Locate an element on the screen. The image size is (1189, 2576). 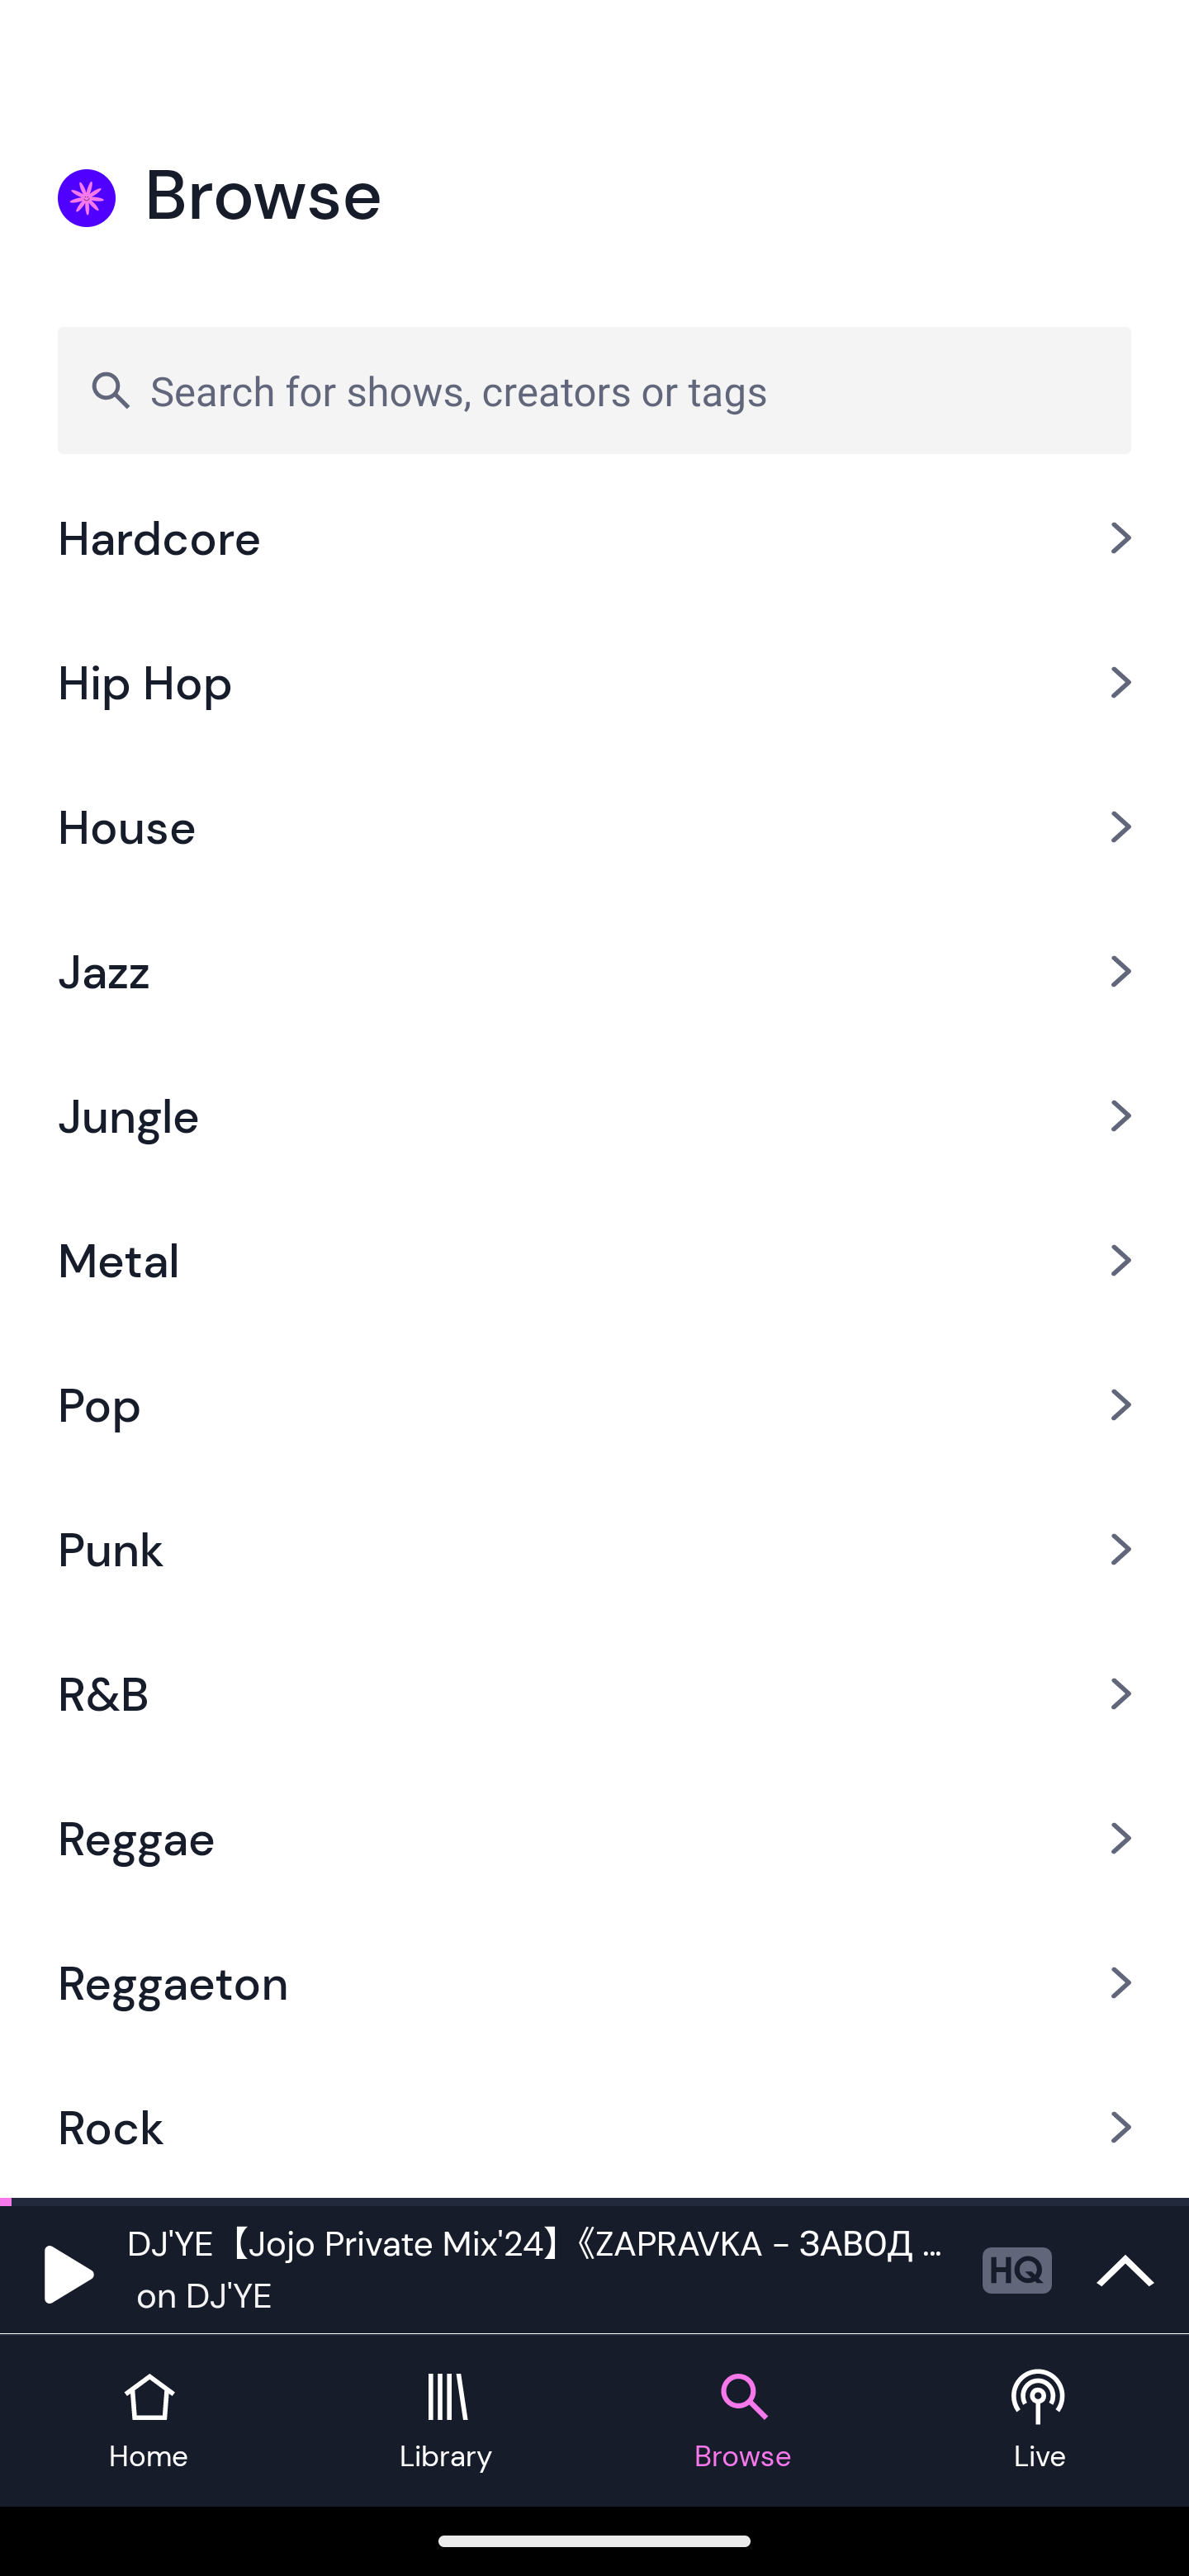
Jazz is located at coordinates (594, 971).